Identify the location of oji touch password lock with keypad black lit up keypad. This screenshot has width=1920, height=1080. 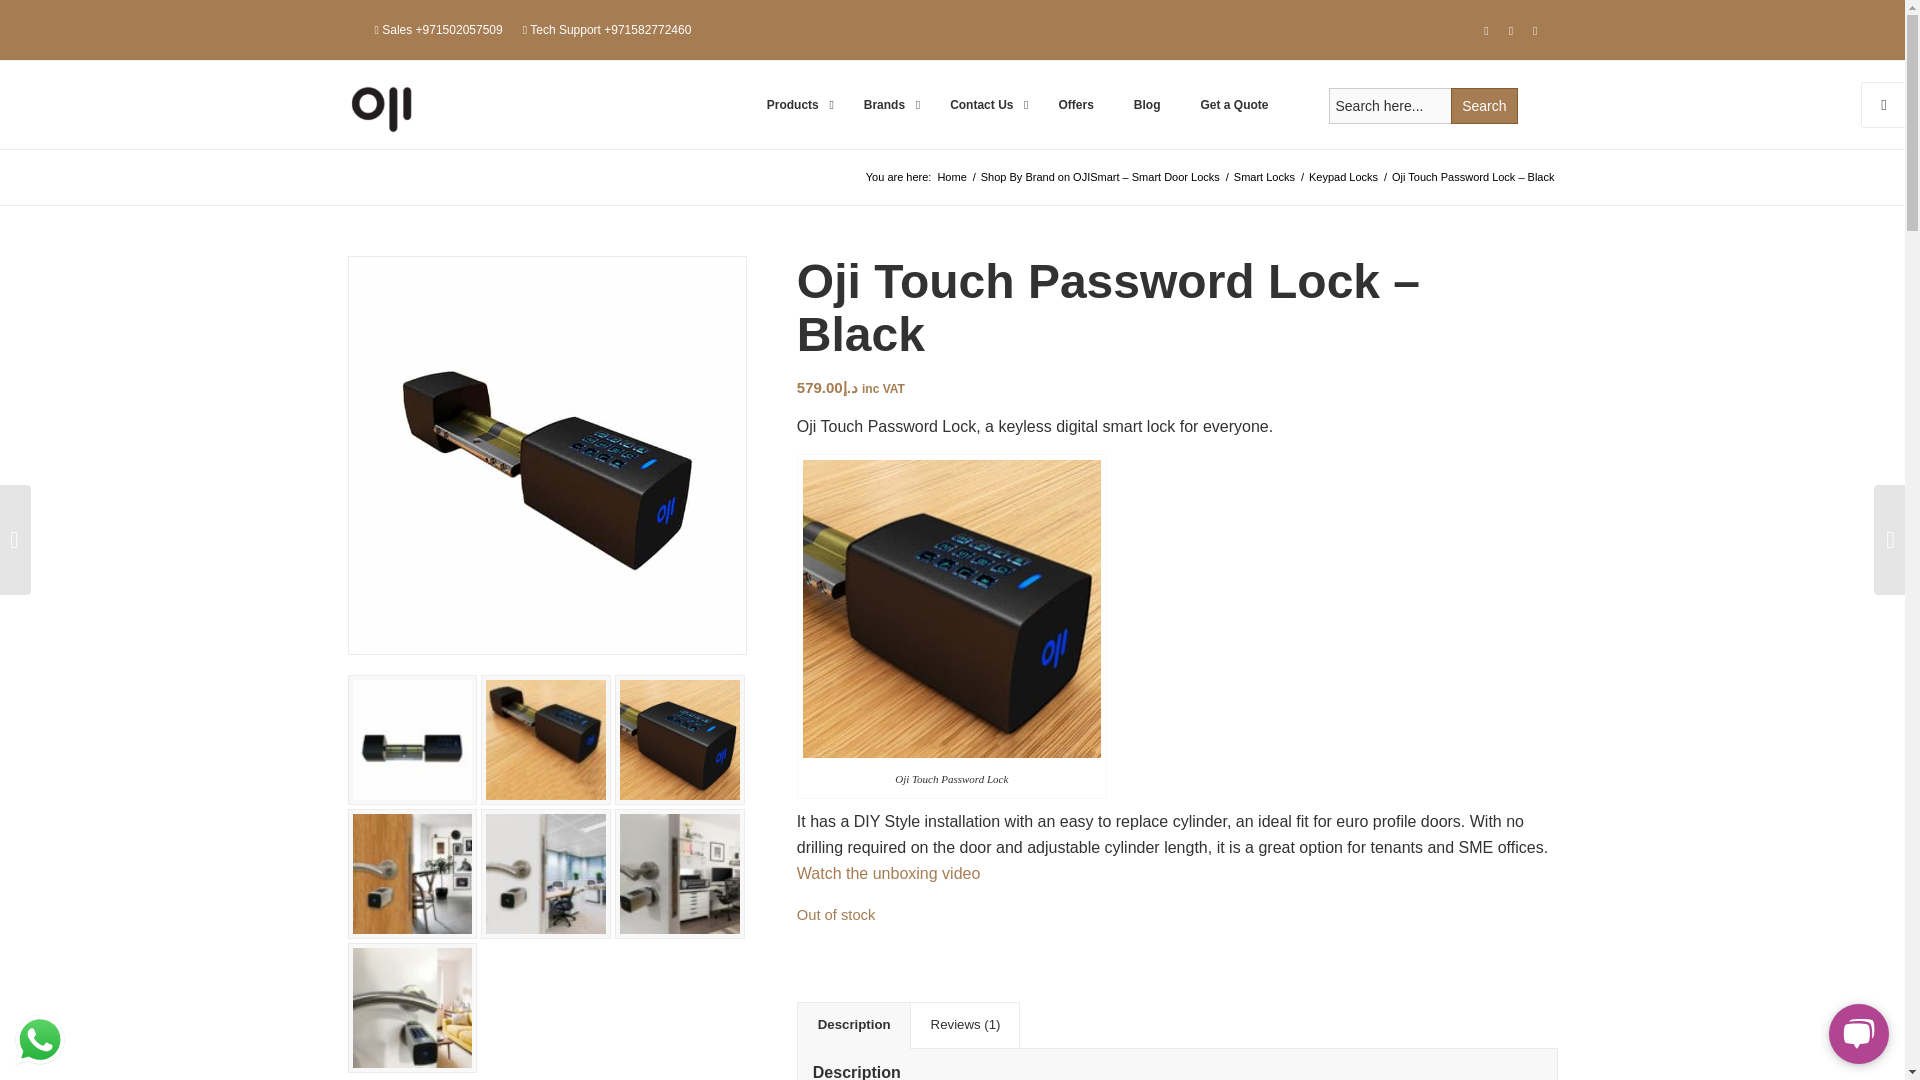
(679, 740).